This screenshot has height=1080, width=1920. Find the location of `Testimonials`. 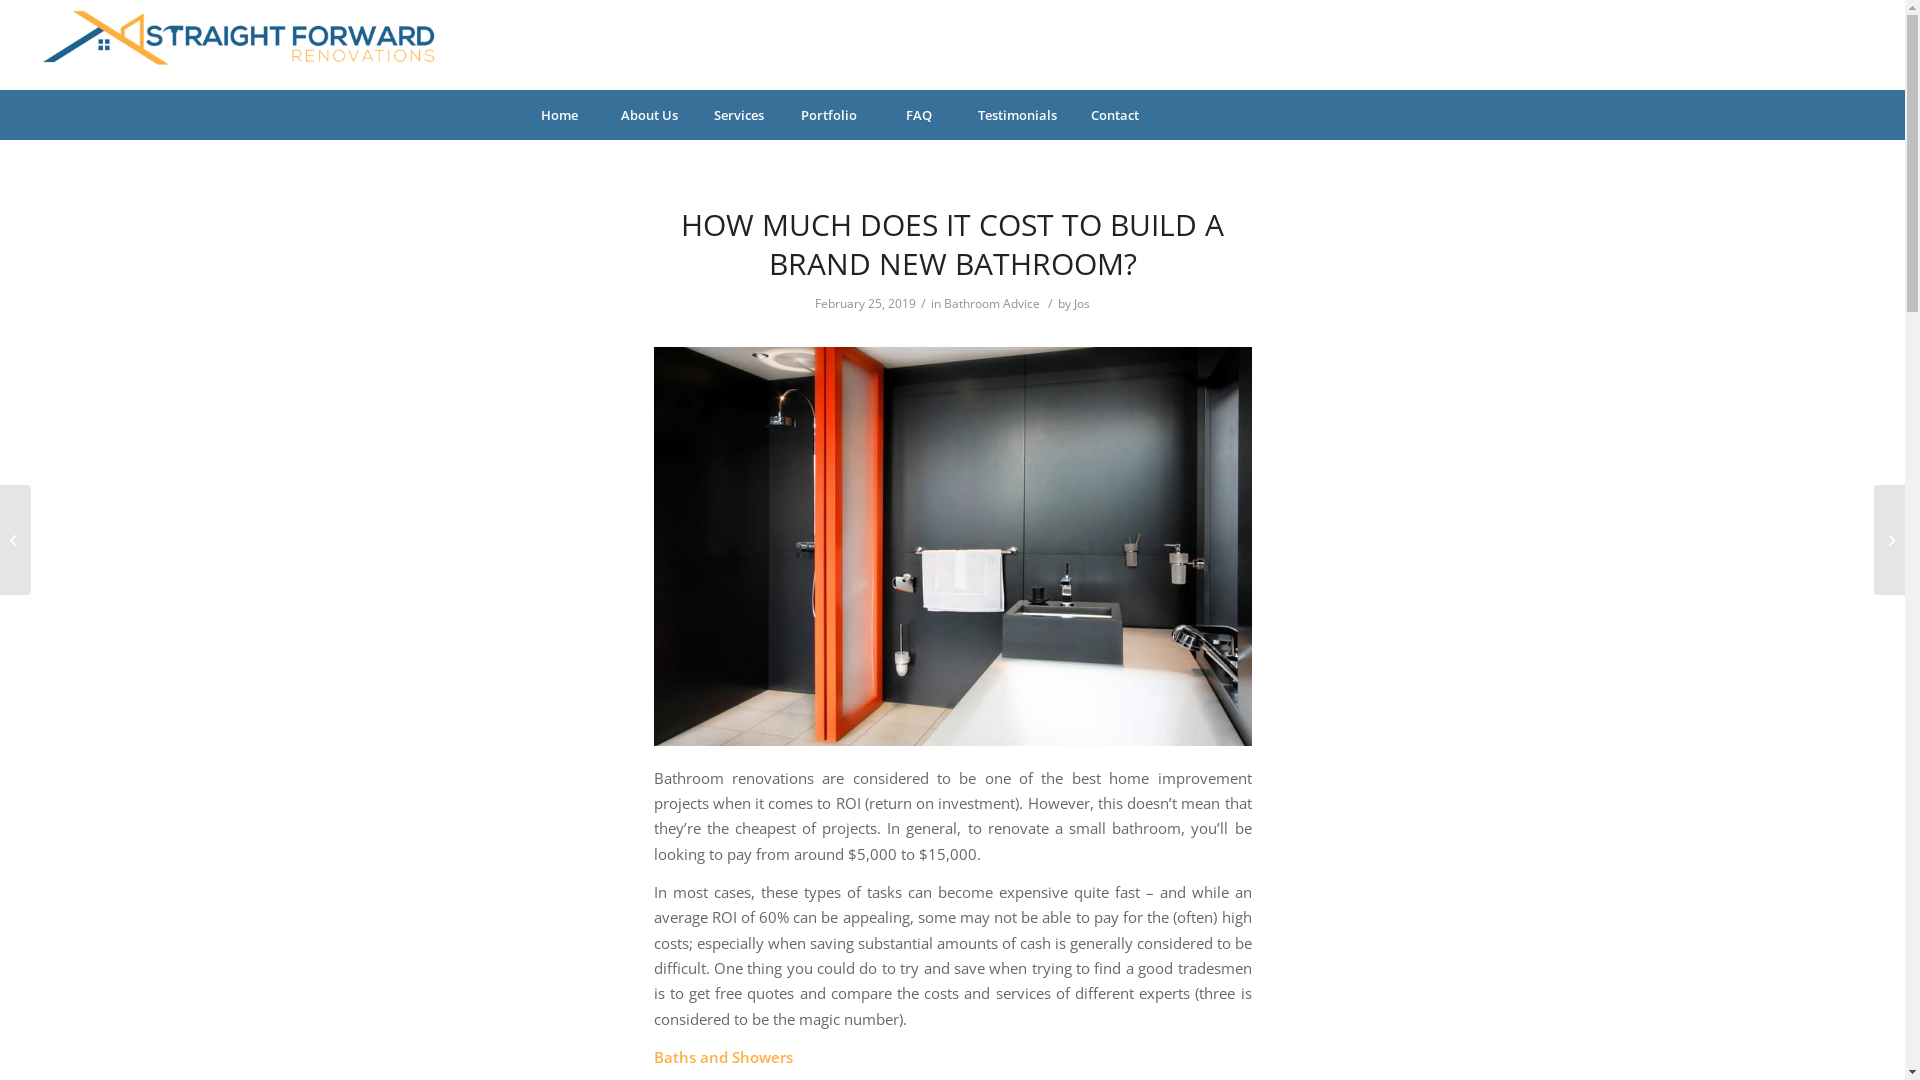

Testimonials is located at coordinates (1017, 115).